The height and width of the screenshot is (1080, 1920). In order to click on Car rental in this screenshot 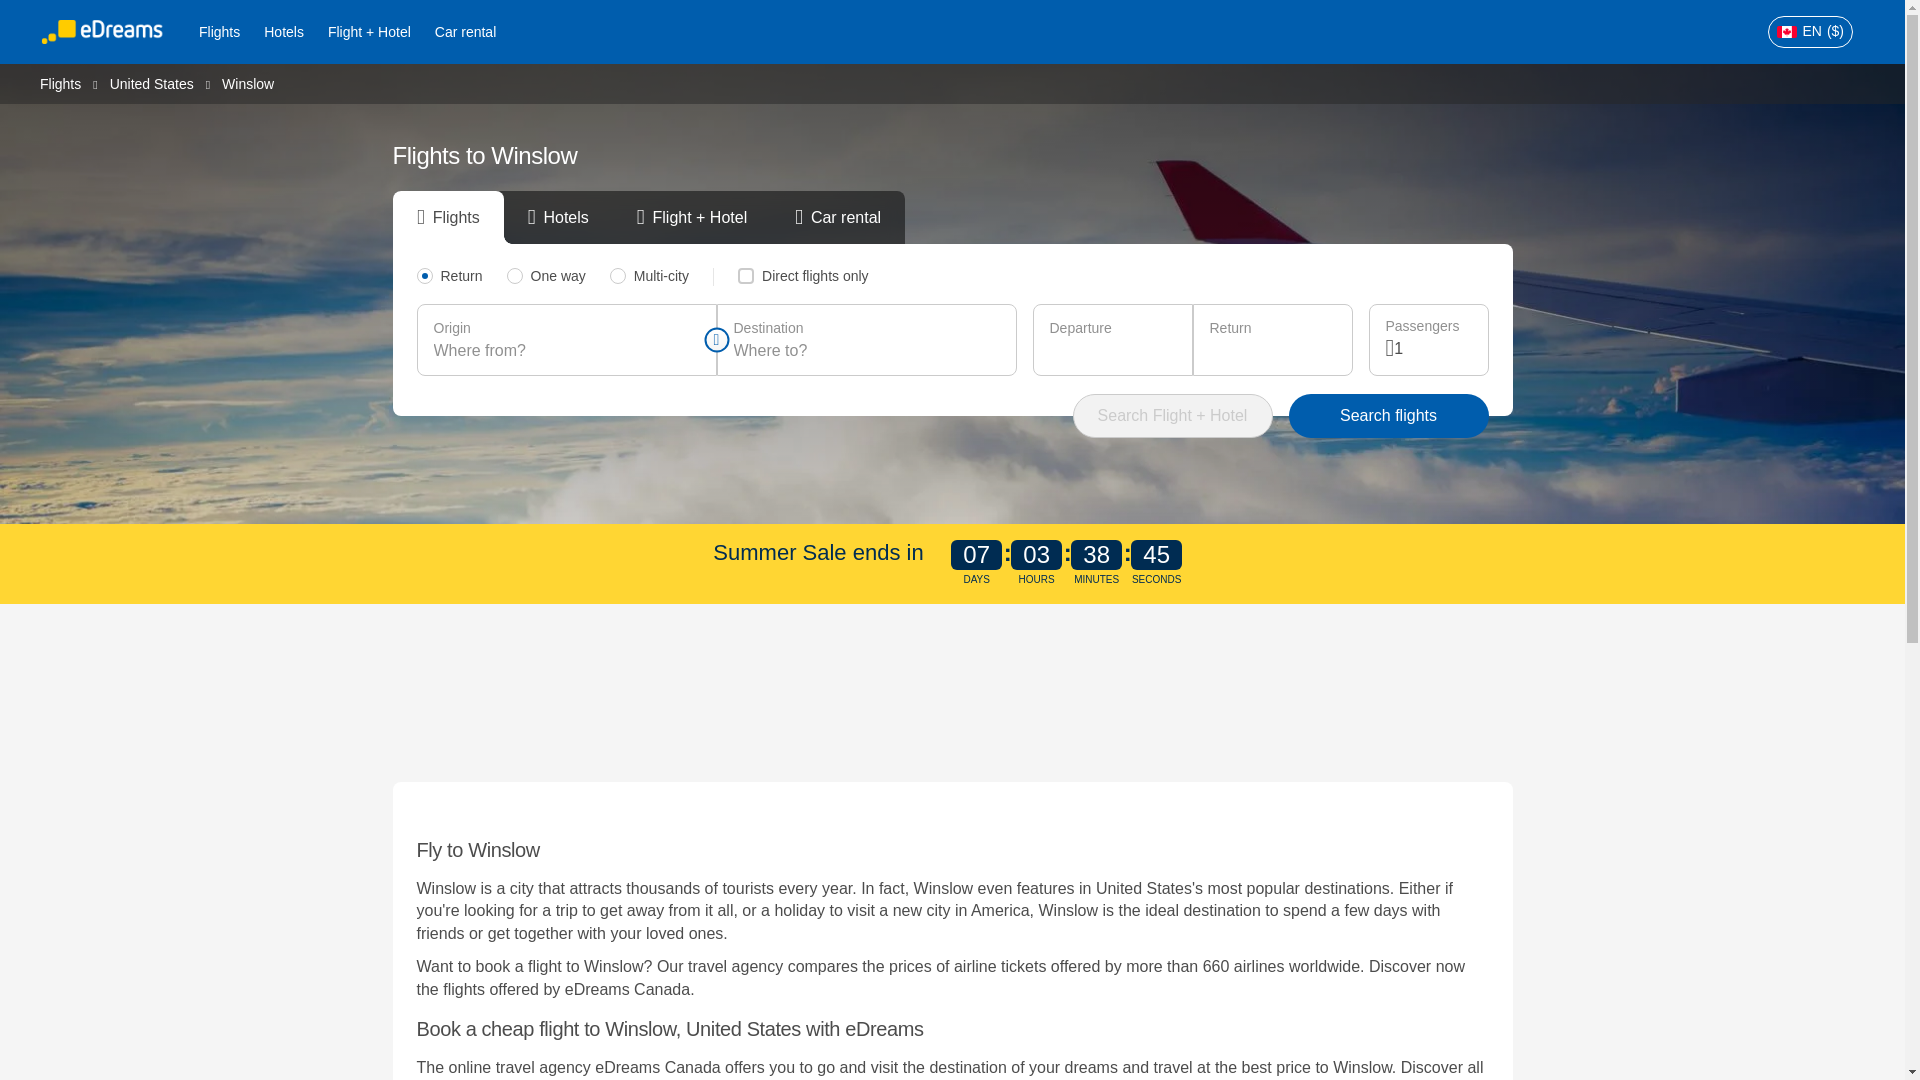, I will do `click(465, 32)`.